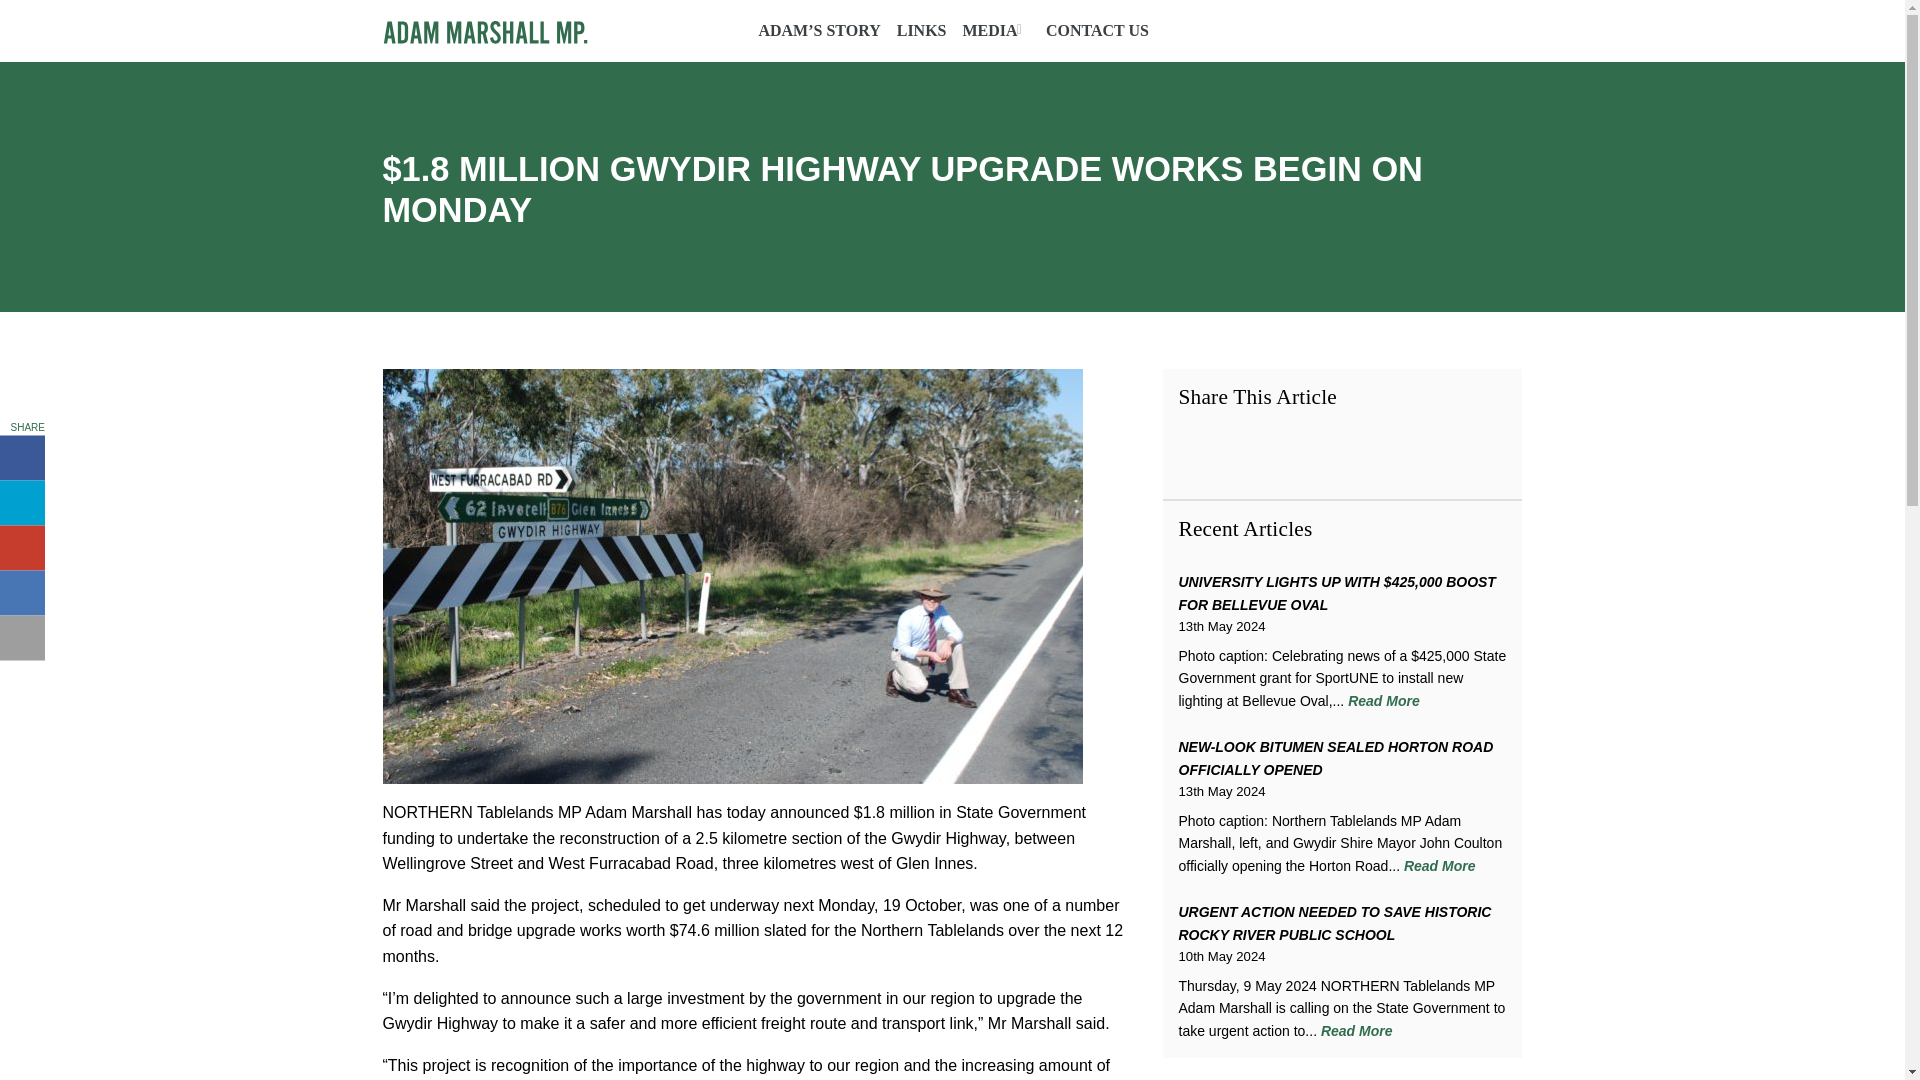 The width and height of the screenshot is (1920, 1080). Describe the element at coordinates (22, 548) in the screenshot. I see `share on google plus` at that location.